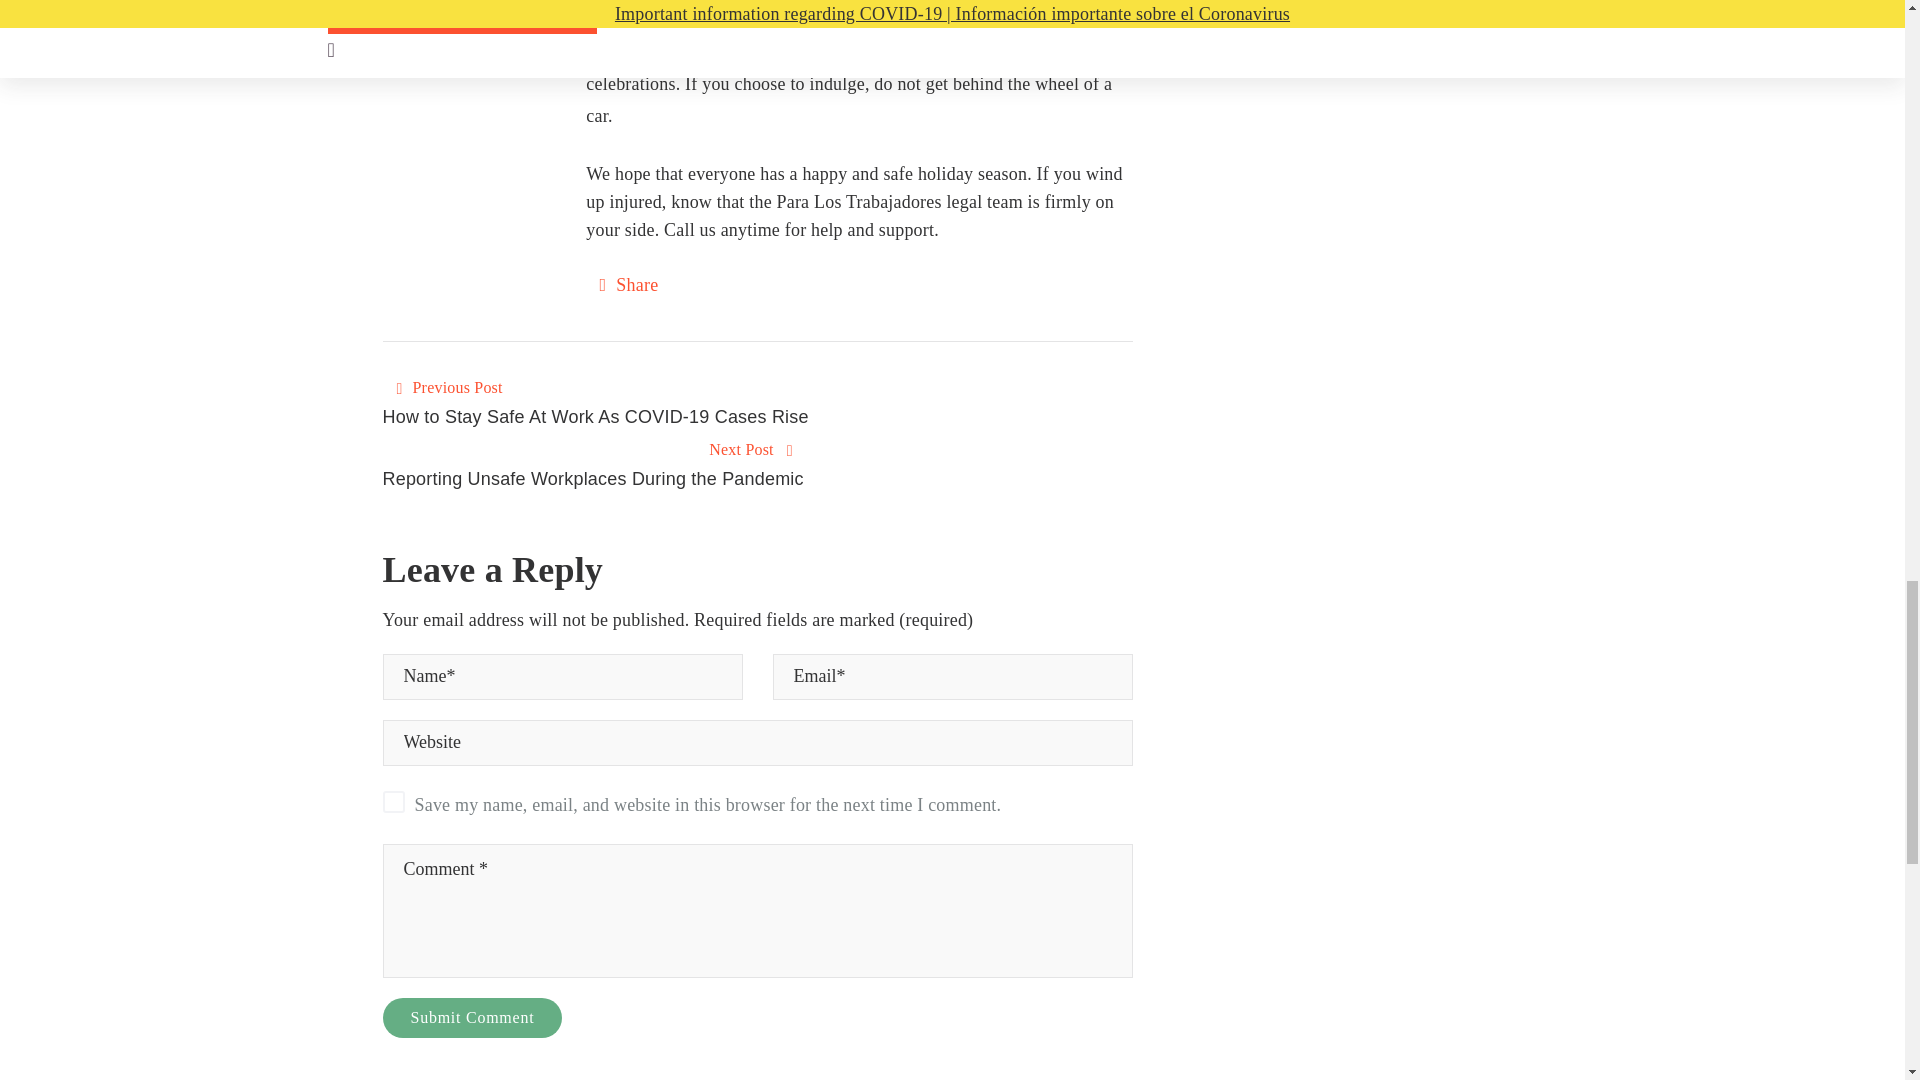 Image resolution: width=1920 pixels, height=1080 pixels. What do you see at coordinates (472, 1017) in the screenshot?
I see `Submit Comment` at bounding box center [472, 1017].